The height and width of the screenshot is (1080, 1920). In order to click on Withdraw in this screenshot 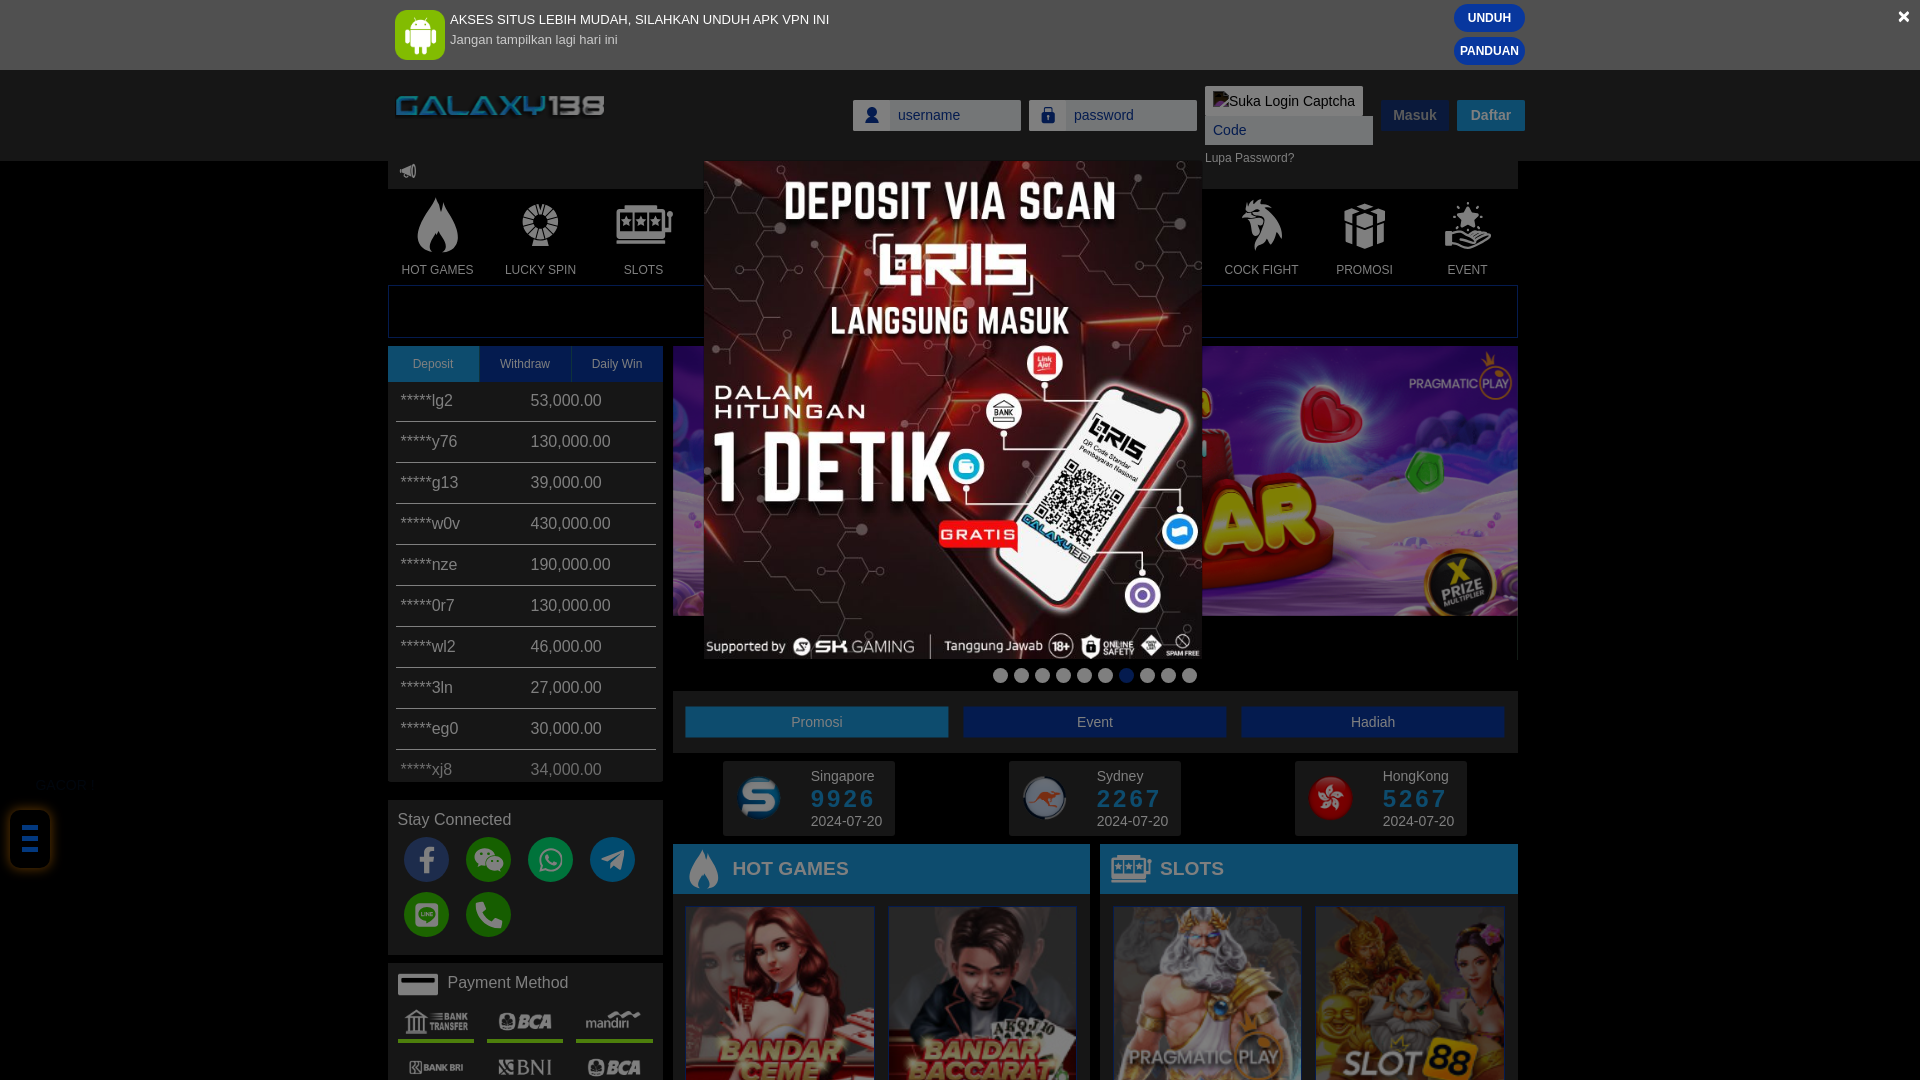, I will do `click(526, 364)`.